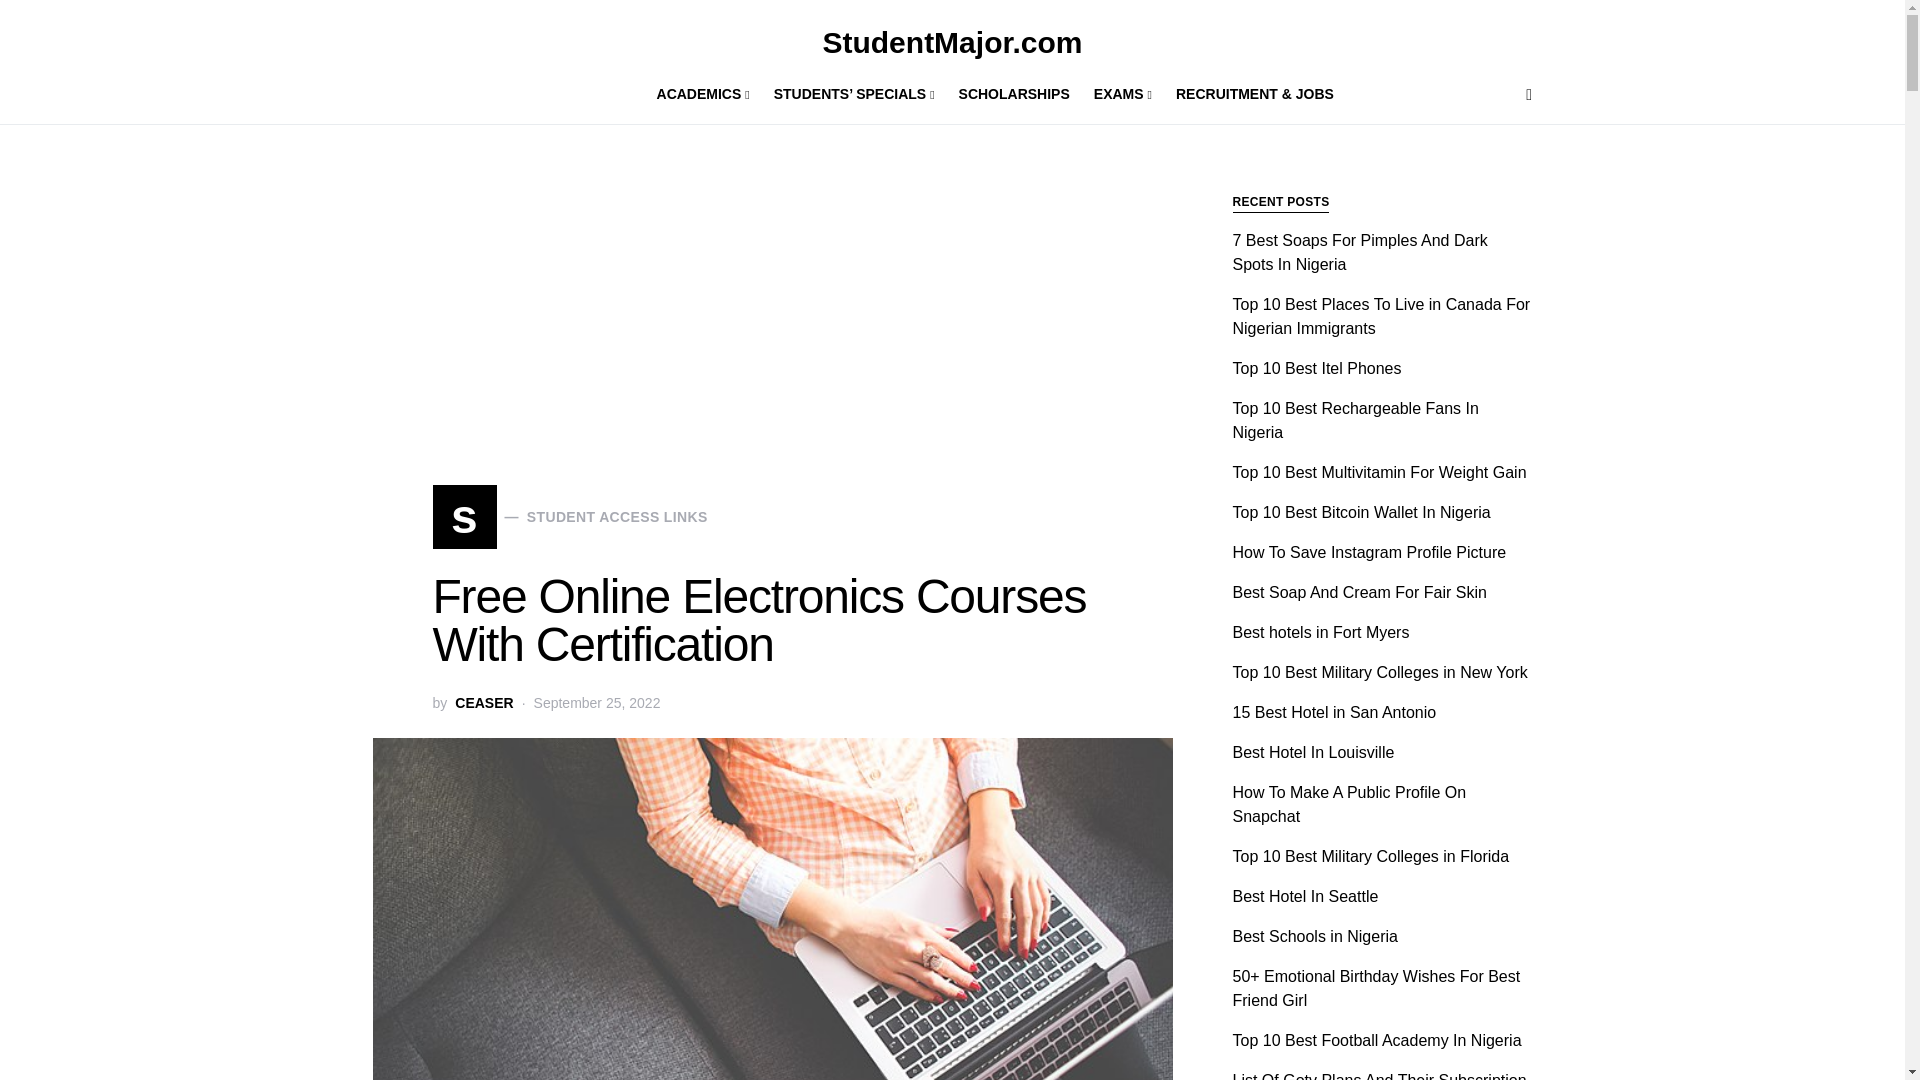 The image size is (1920, 1080). Describe the element at coordinates (952, 42) in the screenshot. I see `StudentMajor.com` at that location.